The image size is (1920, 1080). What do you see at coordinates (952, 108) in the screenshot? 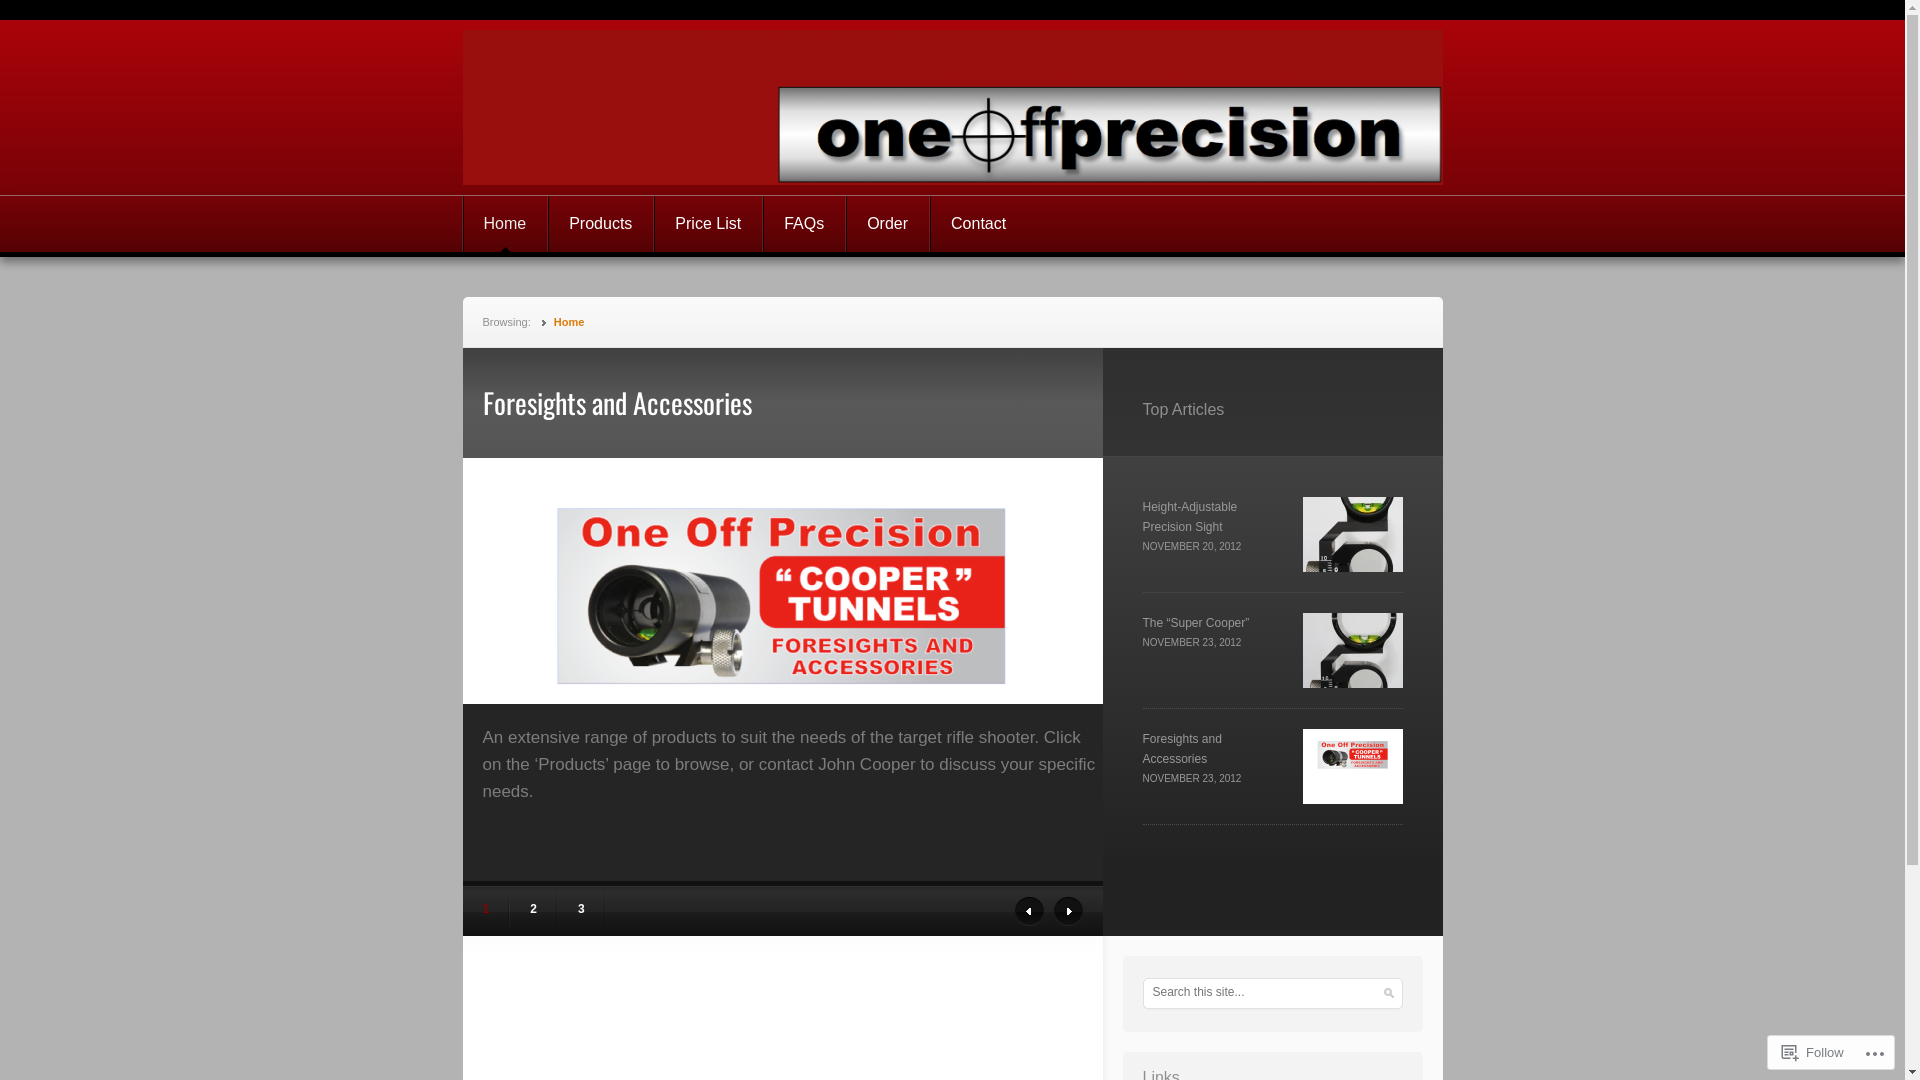
I see `oneoffprecision` at bounding box center [952, 108].